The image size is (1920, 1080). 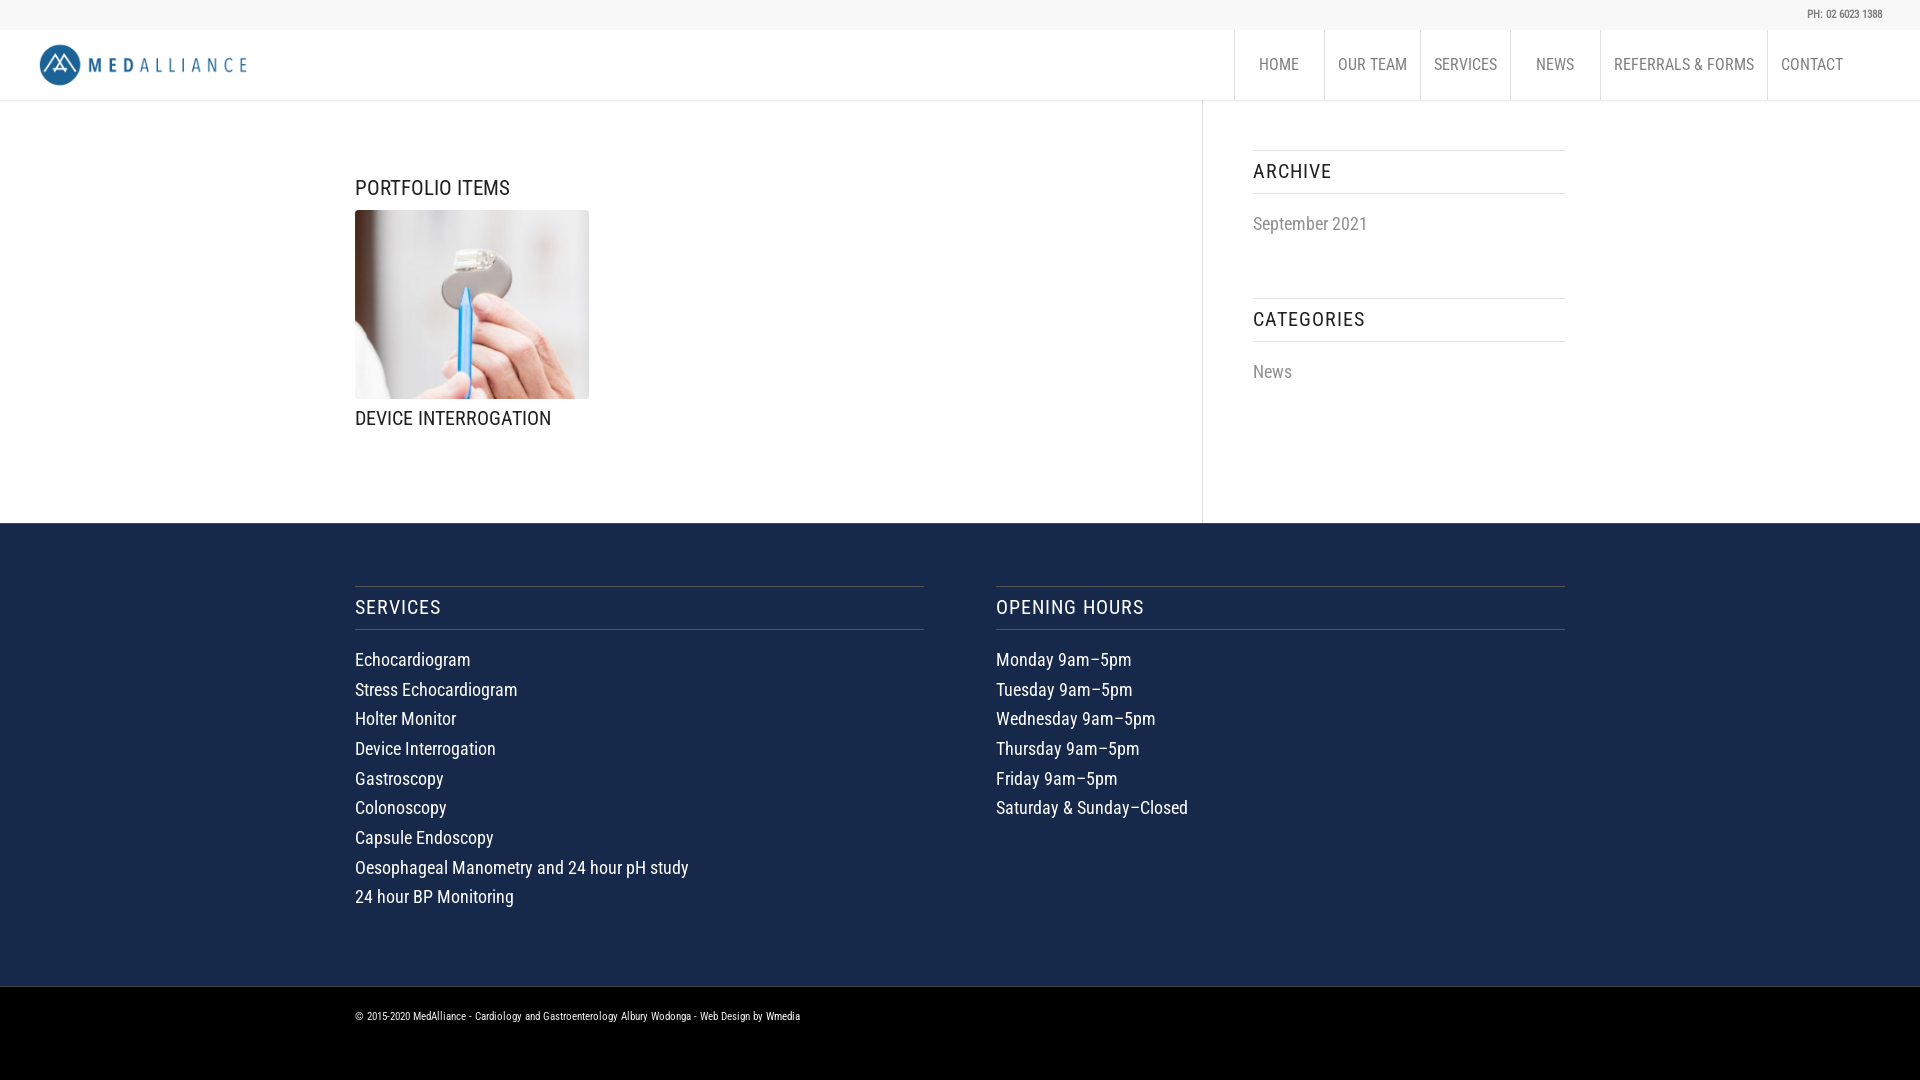 What do you see at coordinates (1279, 65) in the screenshot?
I see `HOME` at bounding box center [1279, 65].